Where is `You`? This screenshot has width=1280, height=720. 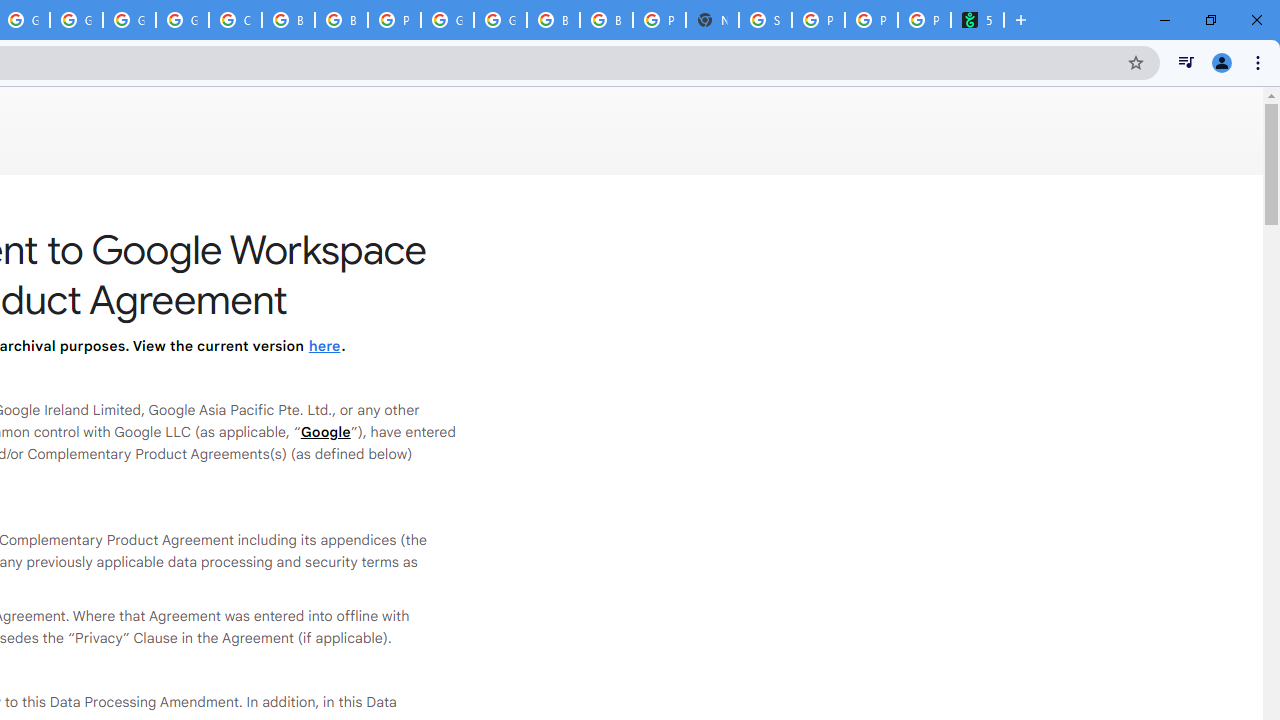
You is located at coordinates (1222, 62).